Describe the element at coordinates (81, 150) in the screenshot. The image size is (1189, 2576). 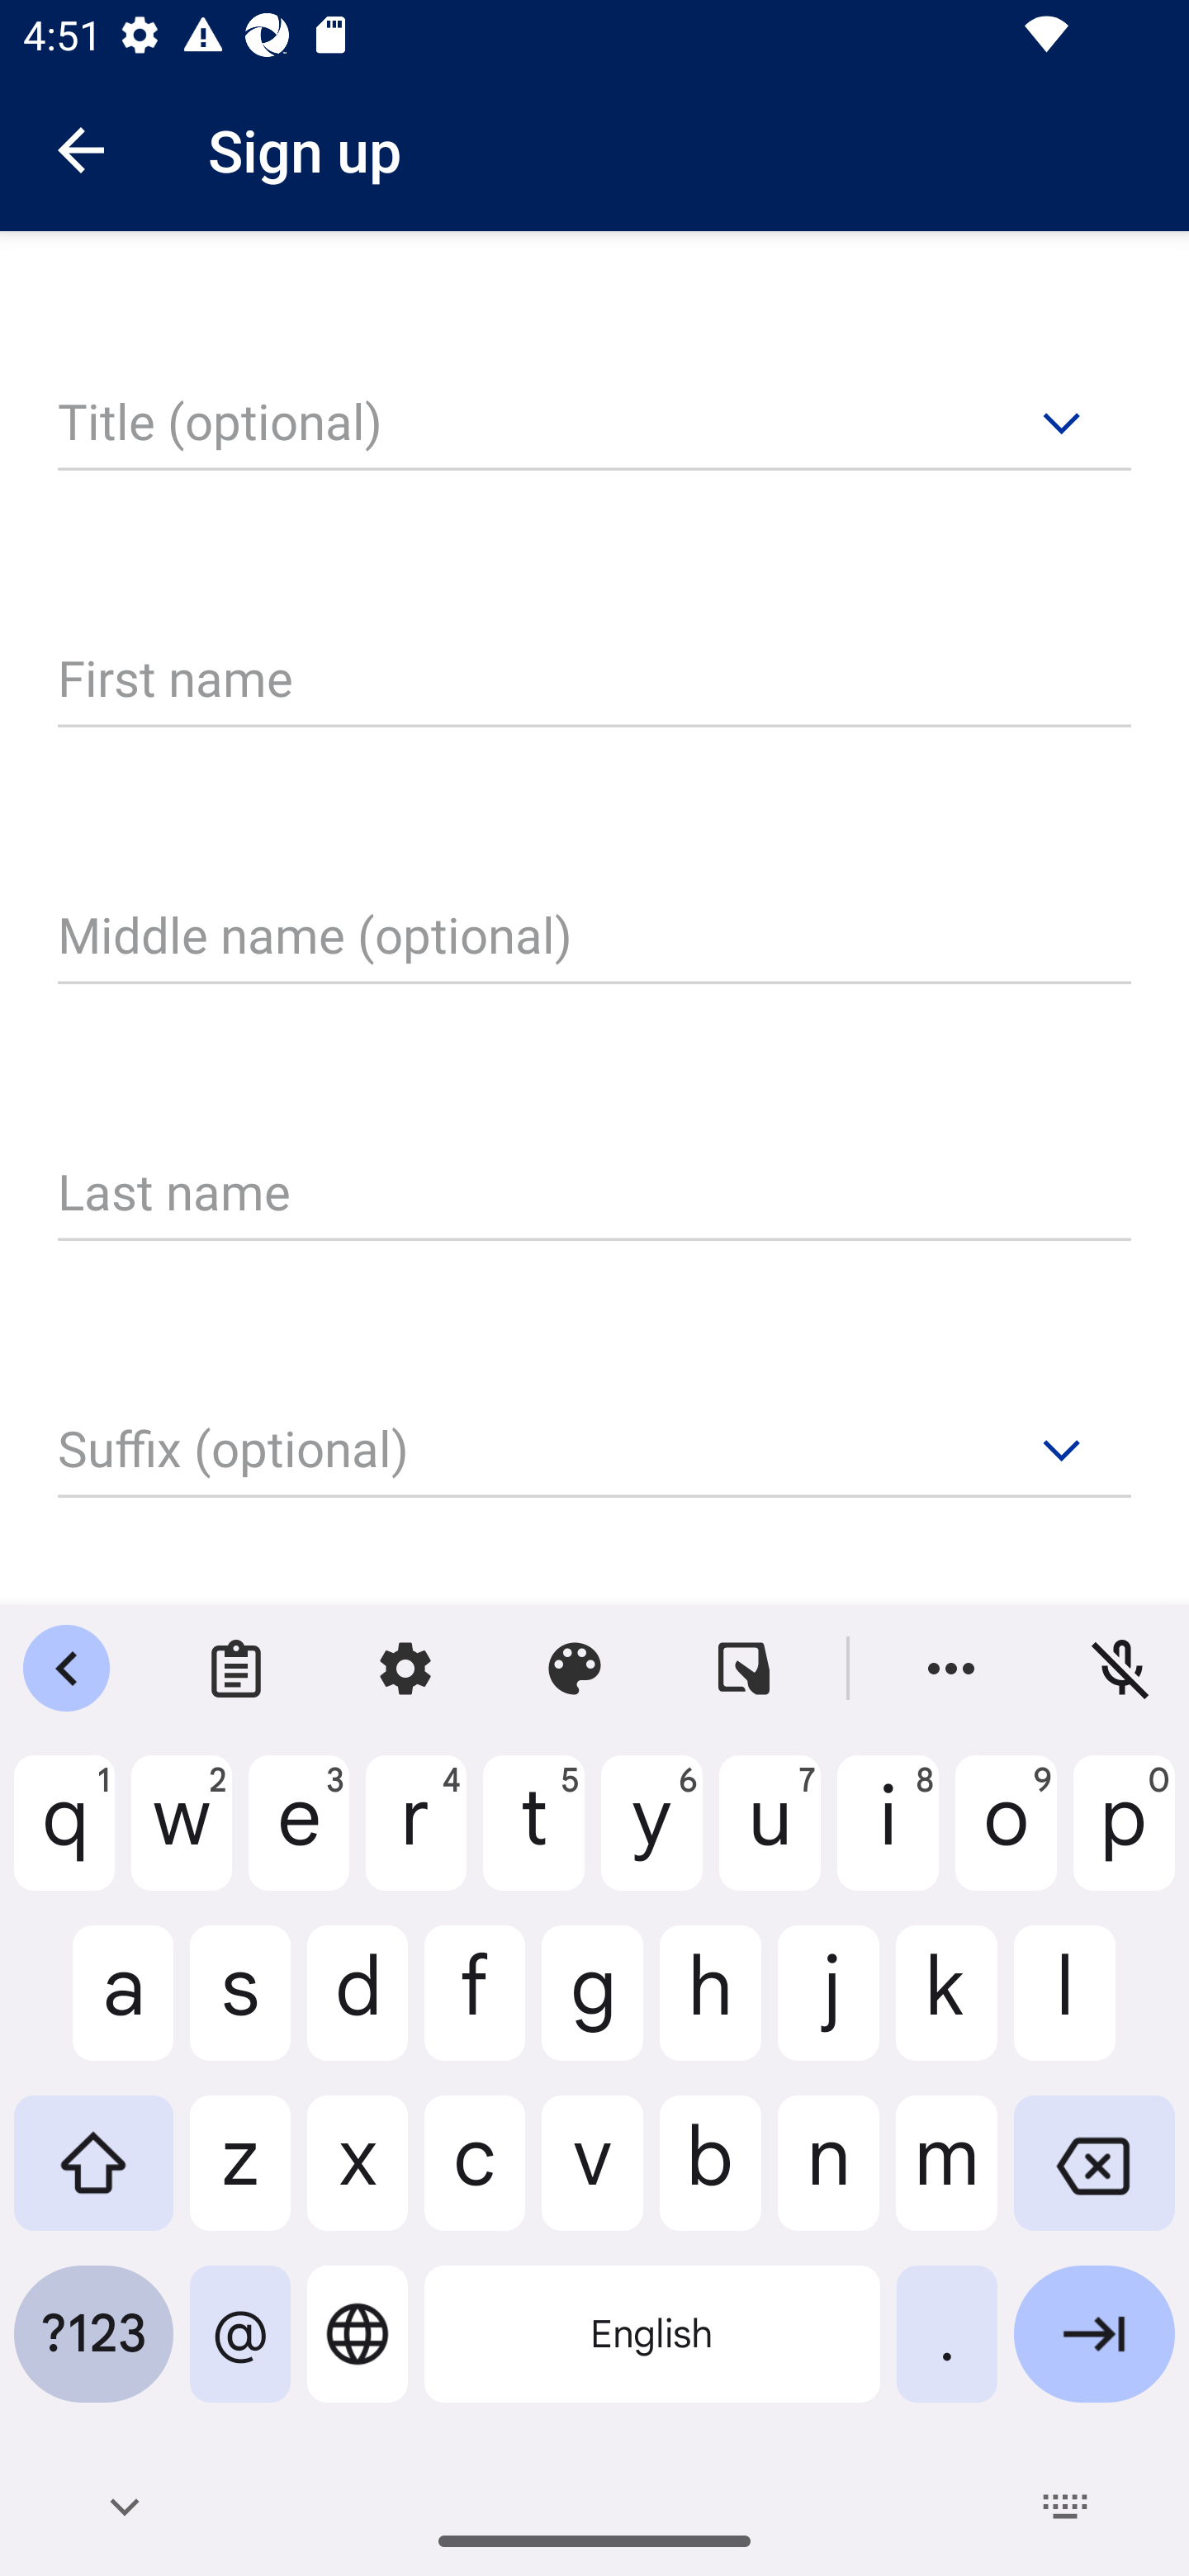
I see `Navigate up` at that location.